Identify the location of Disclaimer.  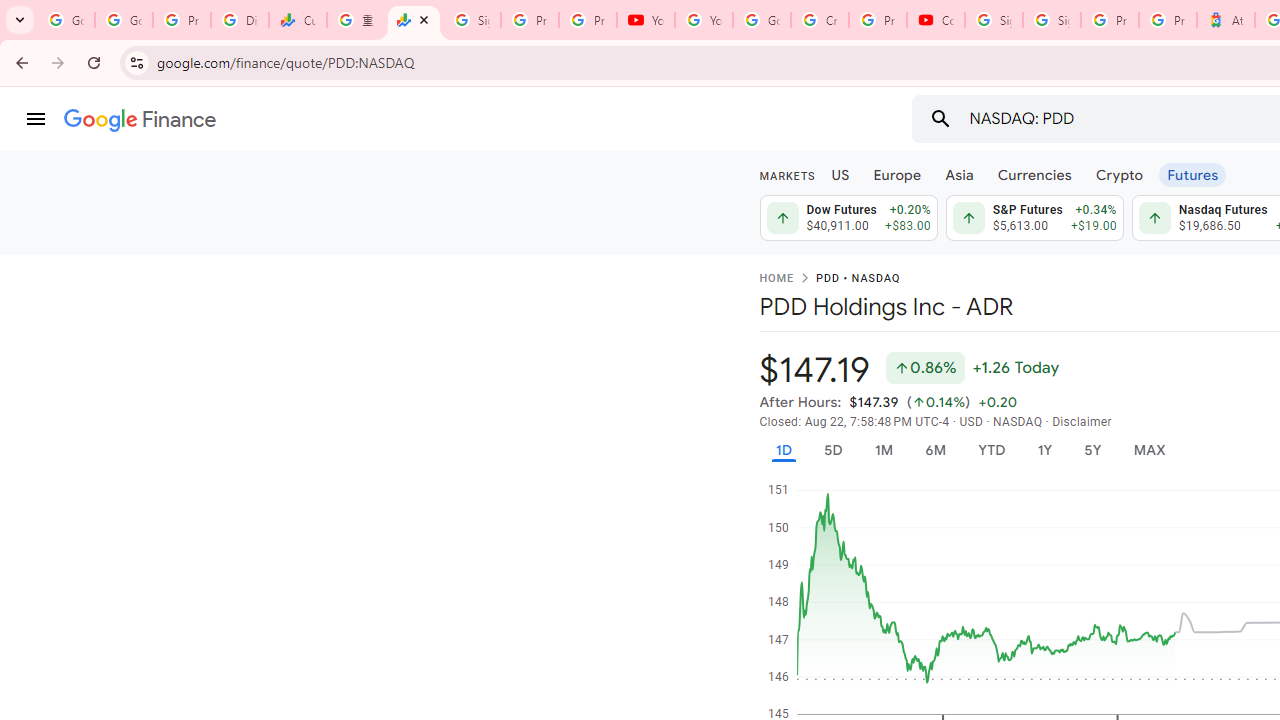
(1082, 422).